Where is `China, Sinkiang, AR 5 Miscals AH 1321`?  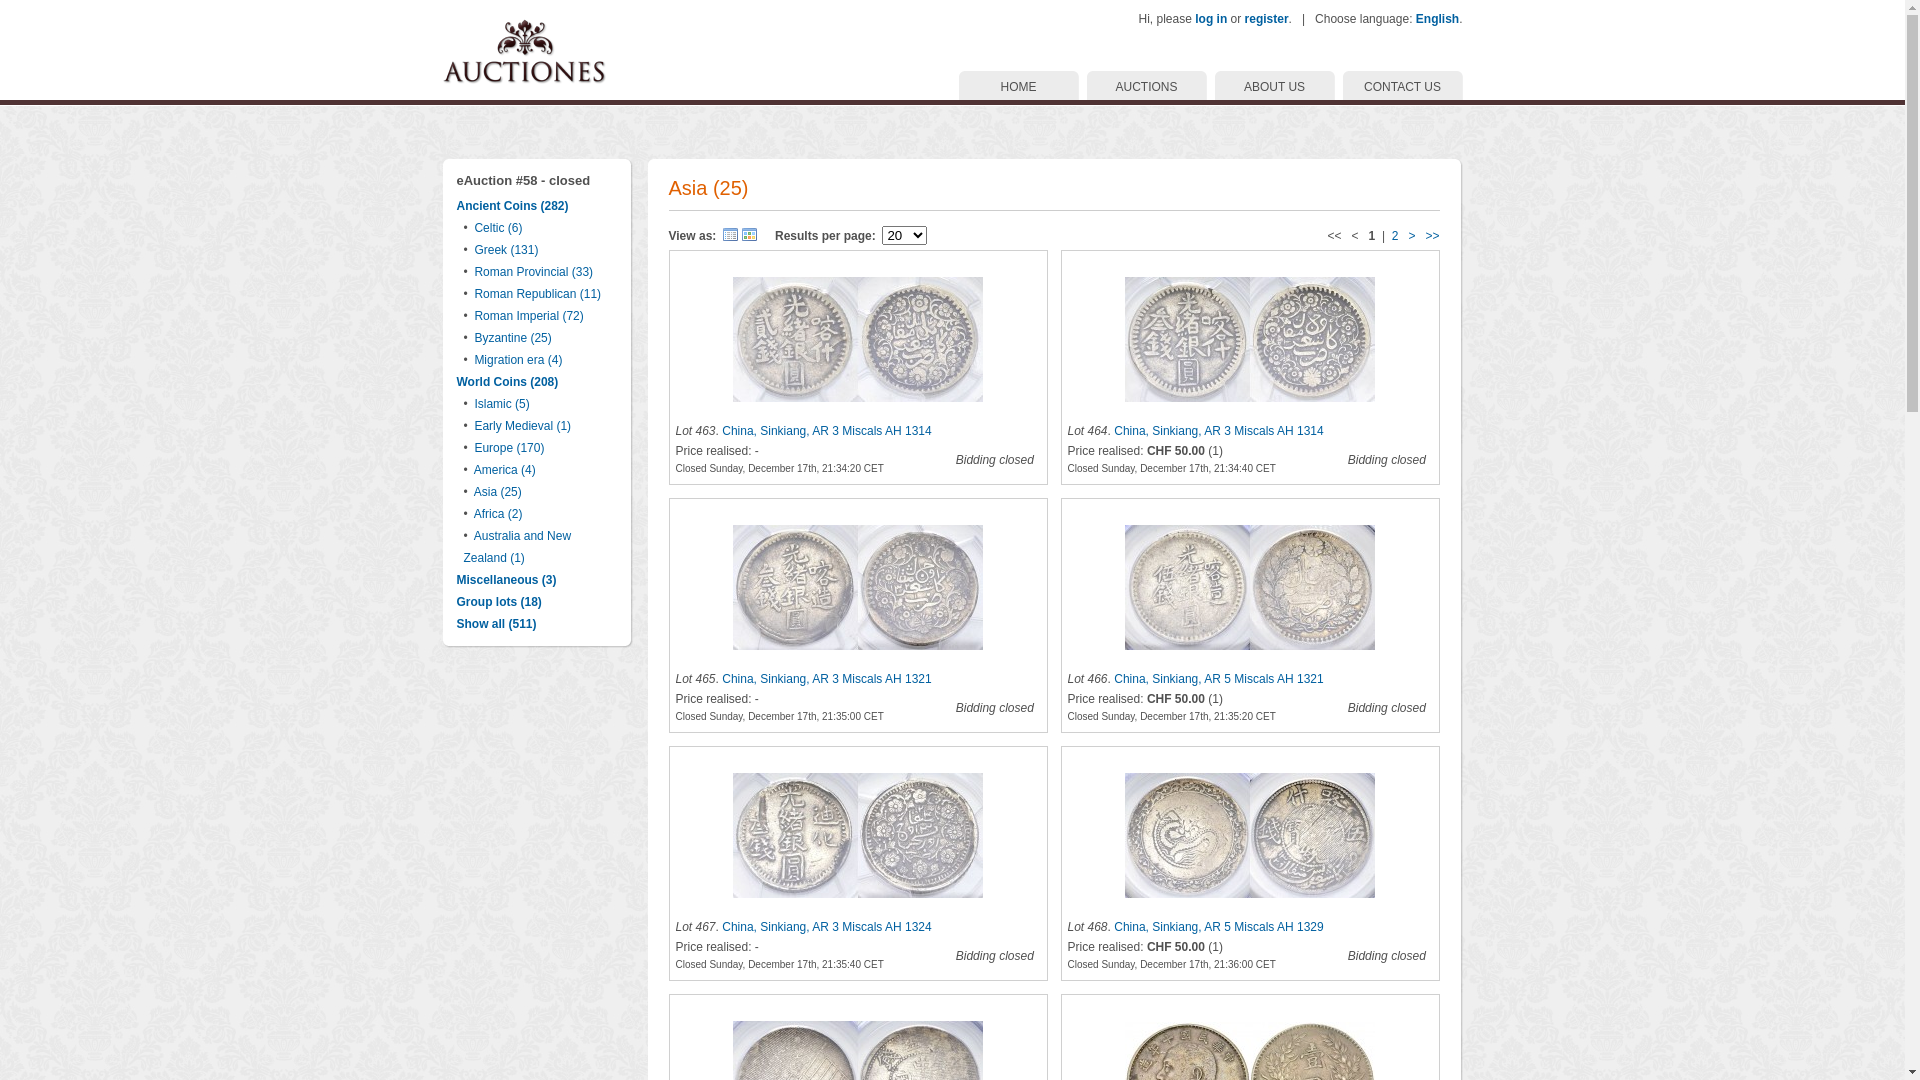
China, Sinkiang, AR 5 Miscals AH 1321 is located at coordinates (1250, 588).